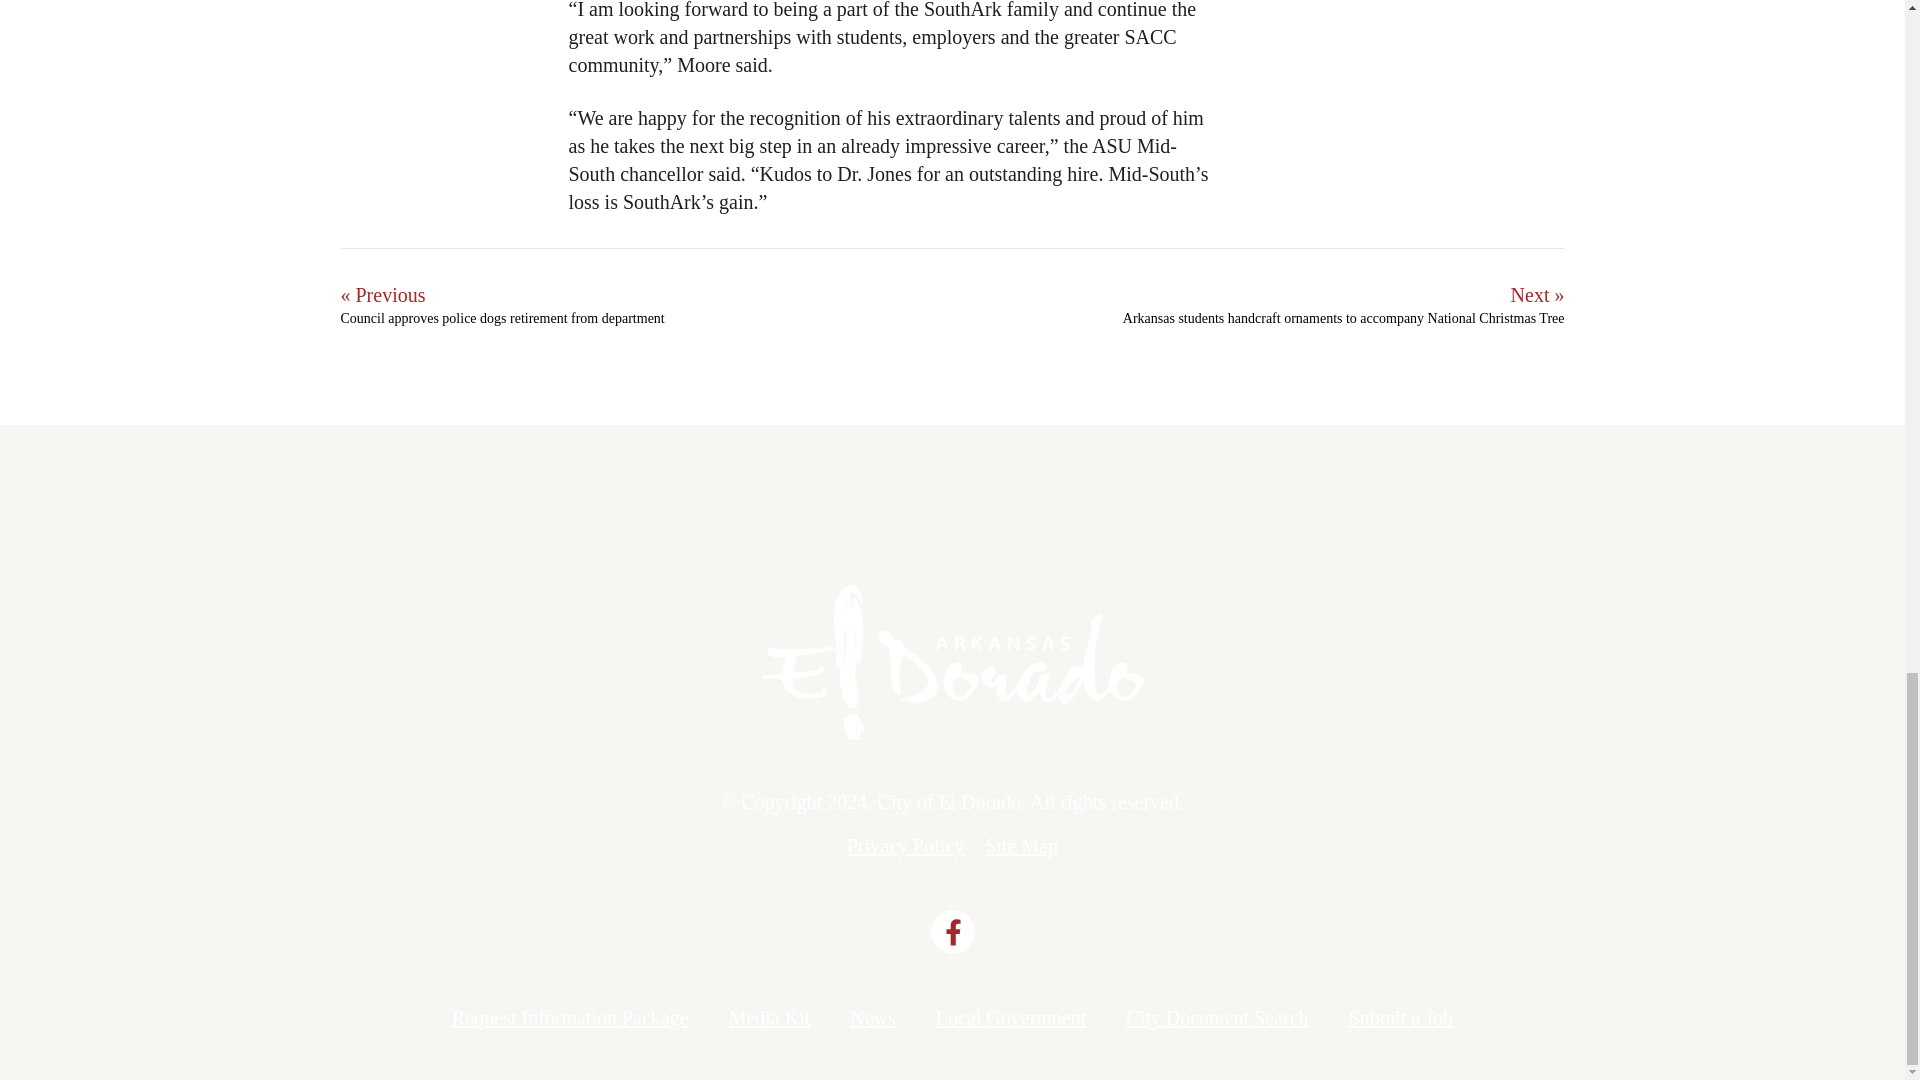 This screenshot has width=1920, height=1080. Describe the element at coordinates (904, 846) in the screenshot. I see `Privacy Policy` at that location.